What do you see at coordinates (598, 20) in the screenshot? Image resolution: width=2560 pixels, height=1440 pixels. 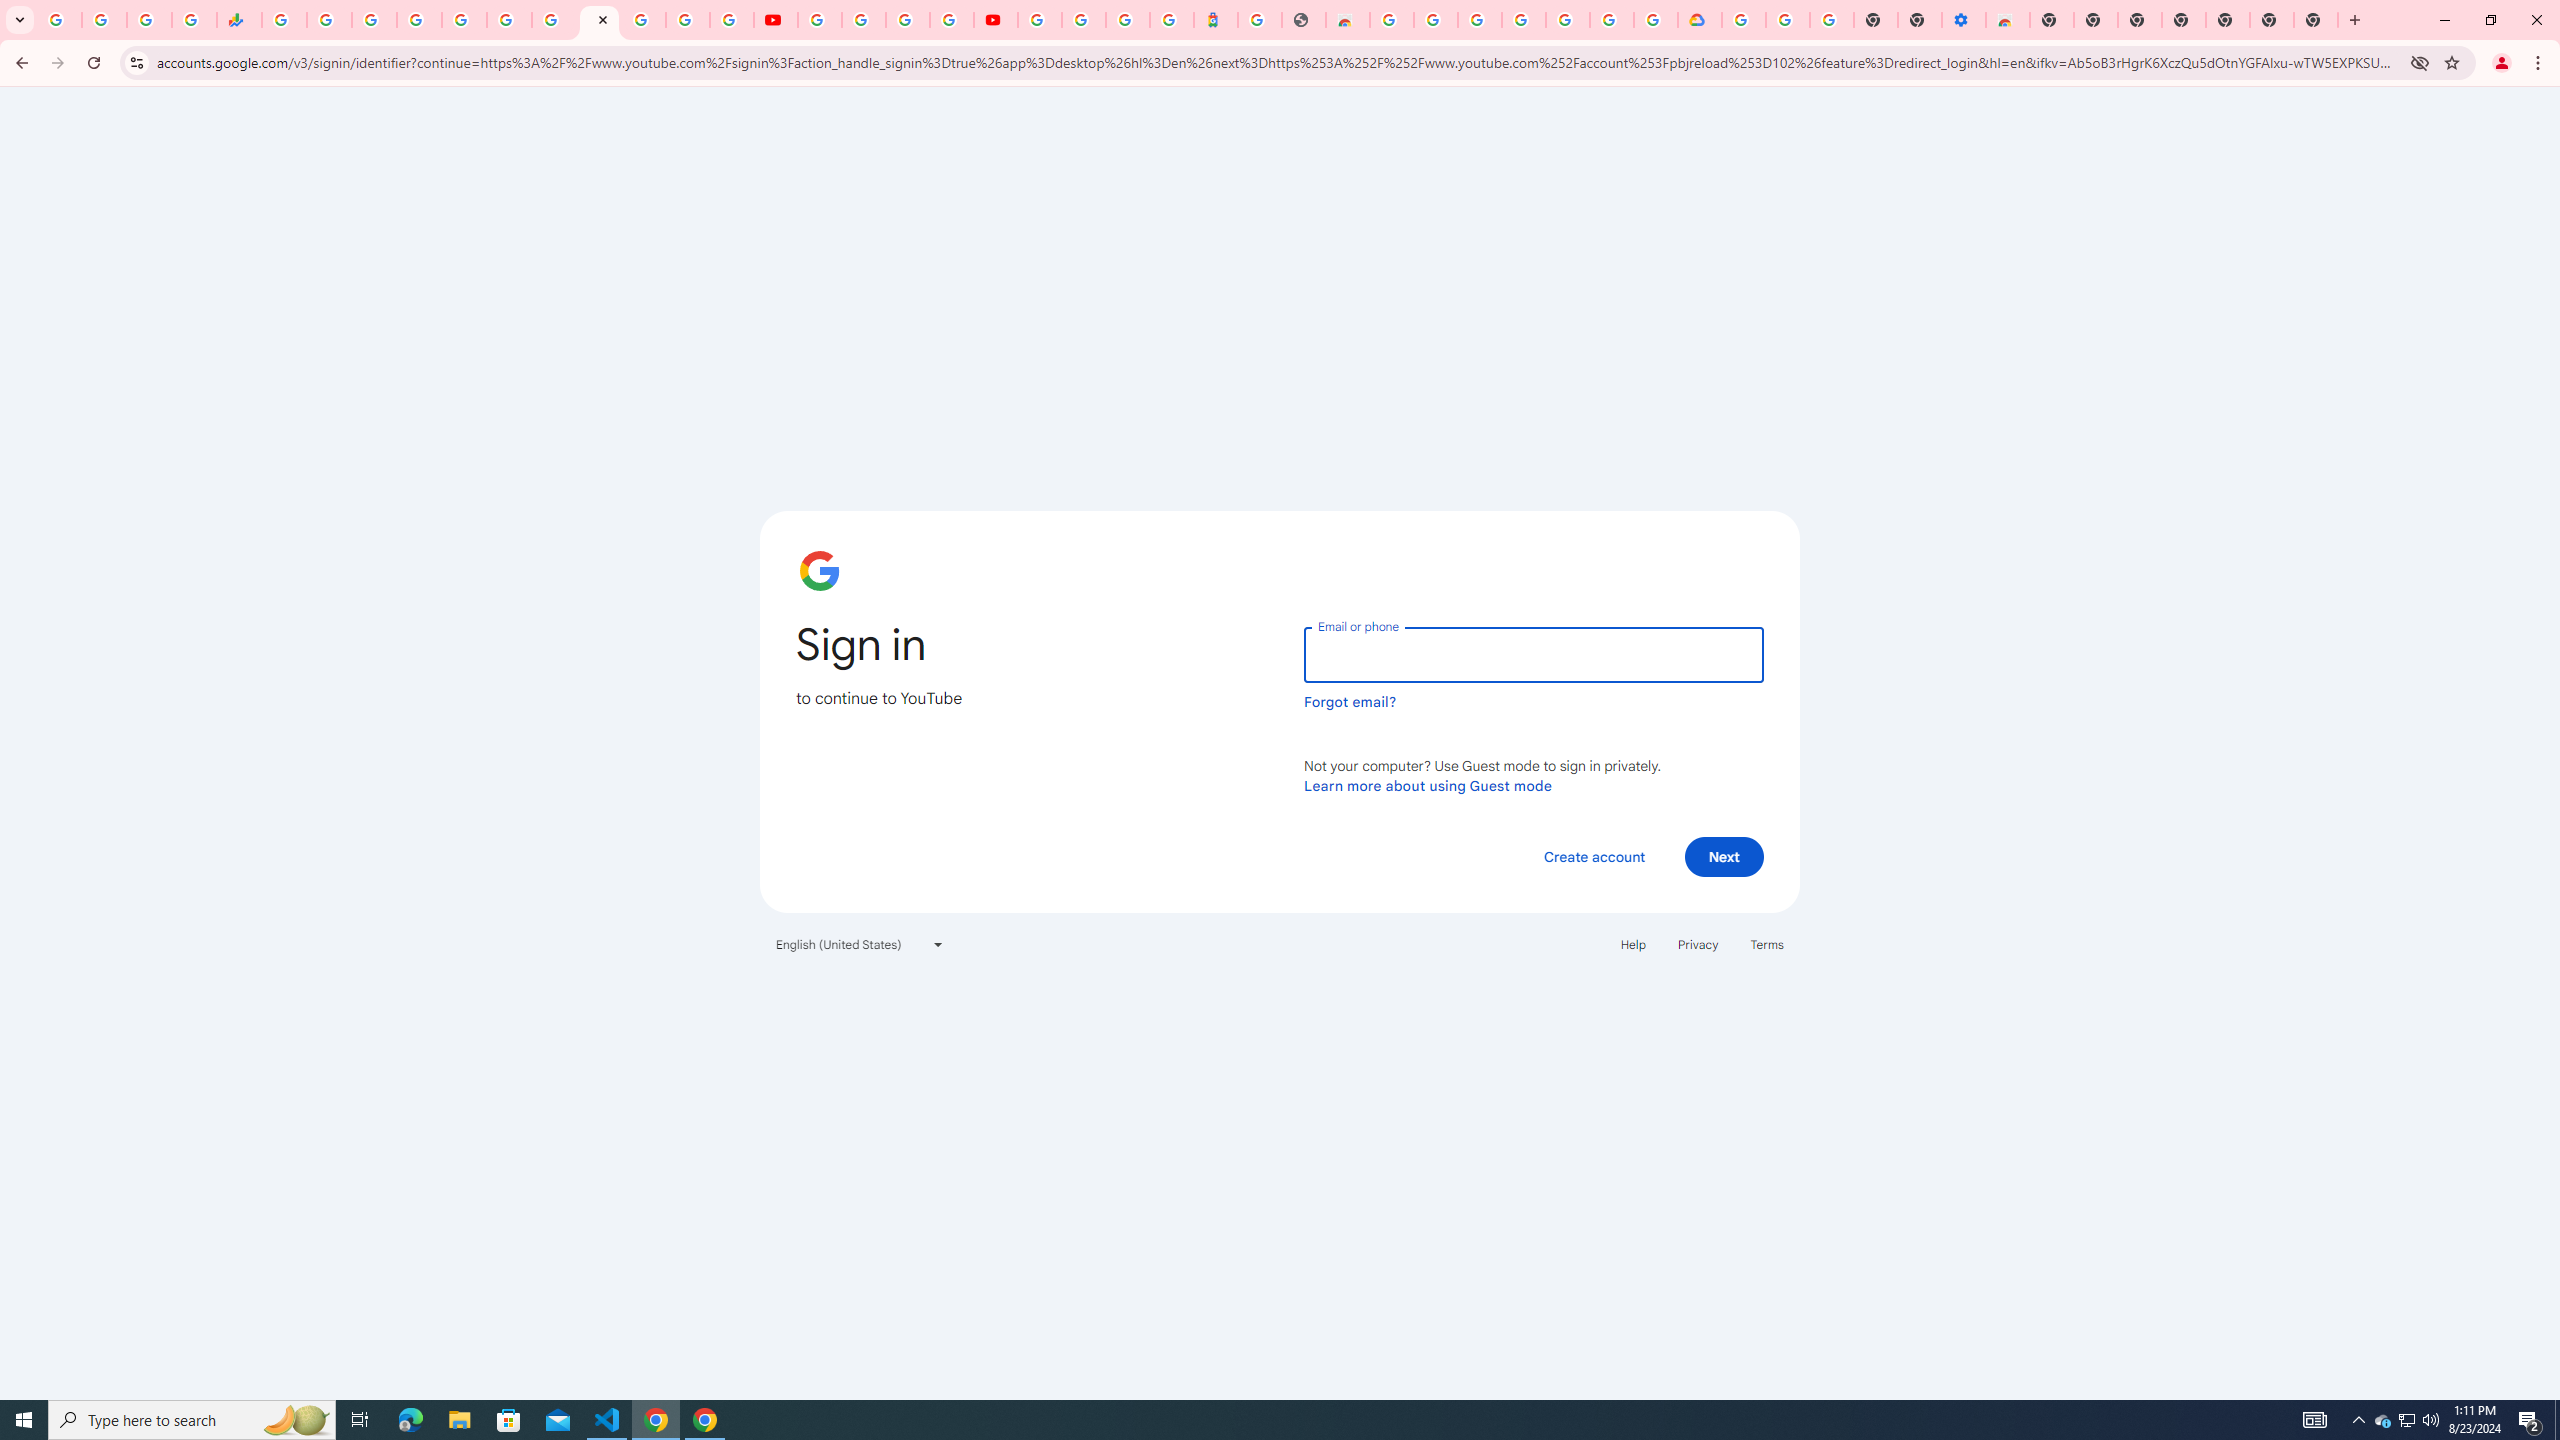 I see `YouTube` at bounding box center [598, 20].